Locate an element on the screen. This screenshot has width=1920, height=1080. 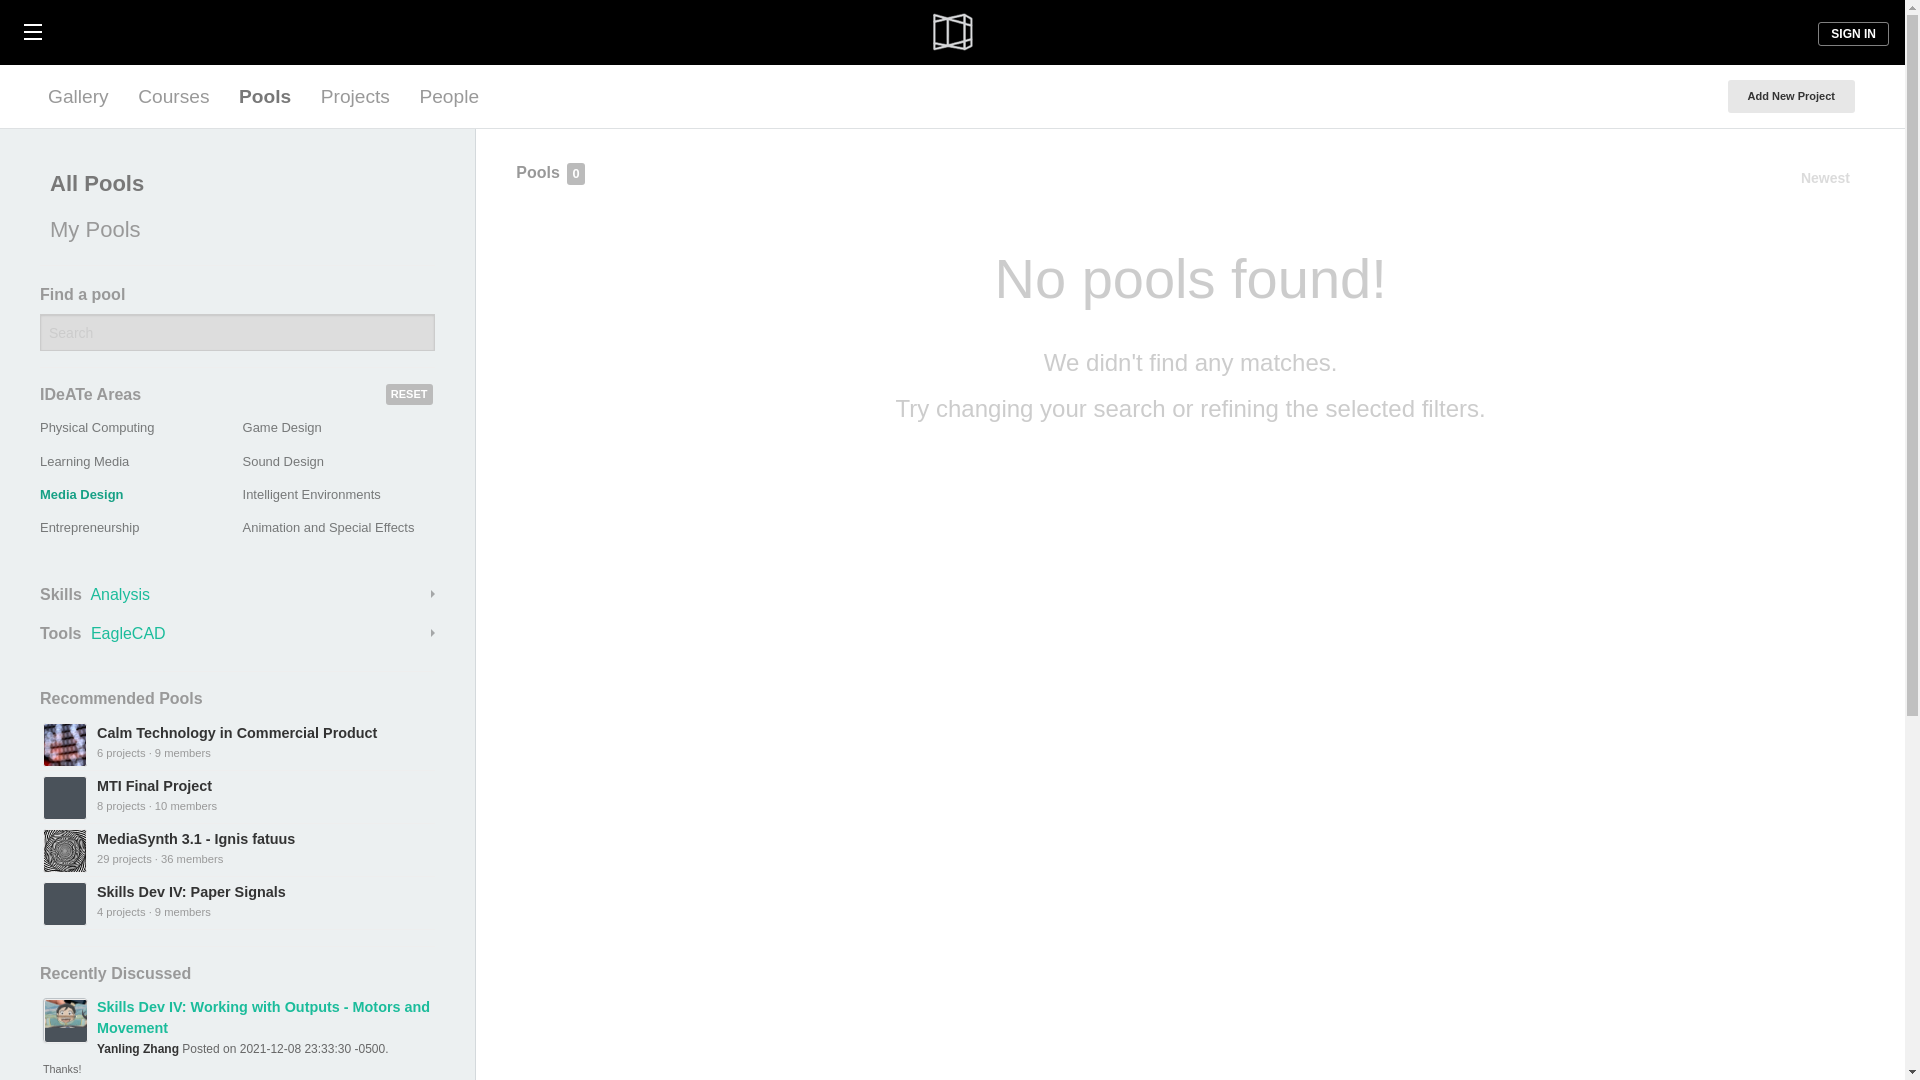
Pools is located at coordinates (264, 96).